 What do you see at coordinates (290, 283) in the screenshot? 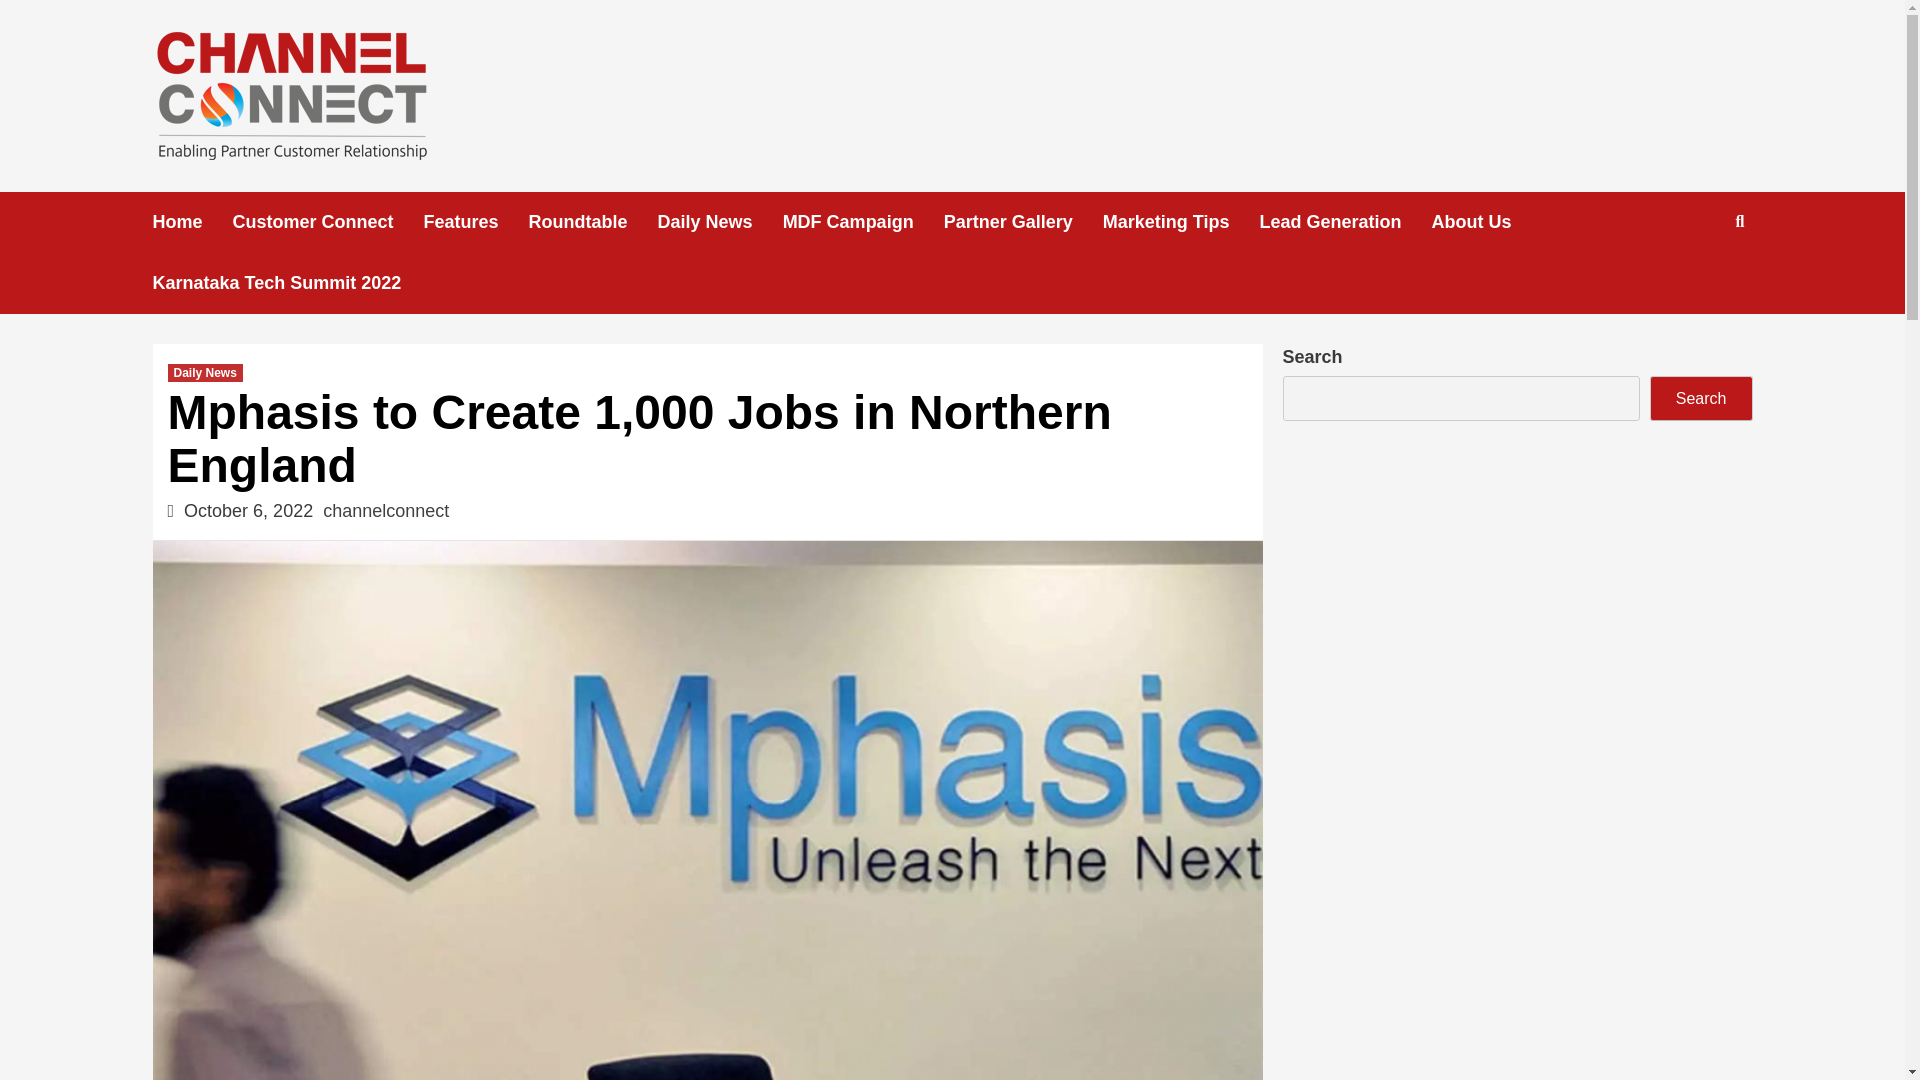
I see `Karnataka Tech Summit 2022` at bounding box center [290, 283].